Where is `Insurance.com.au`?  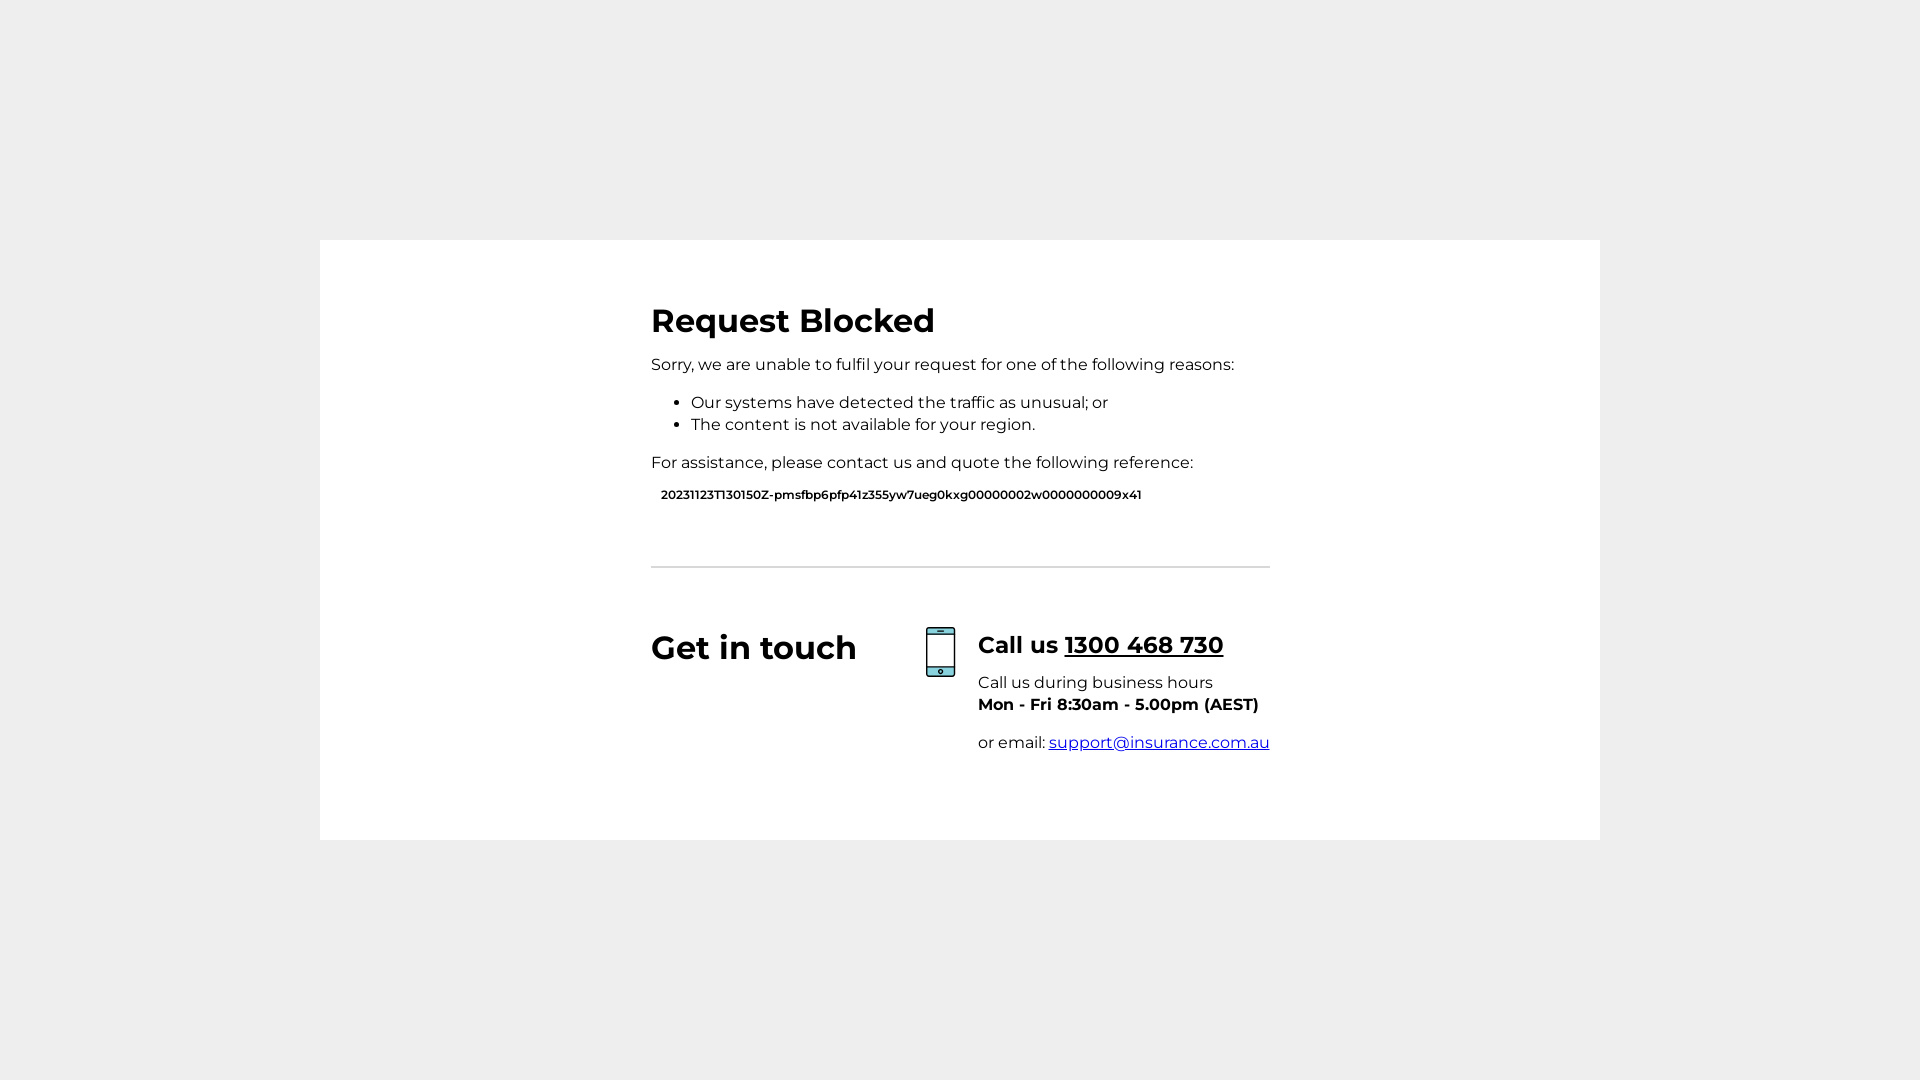
Insurance.com.au is located at coordinates (506, 361).